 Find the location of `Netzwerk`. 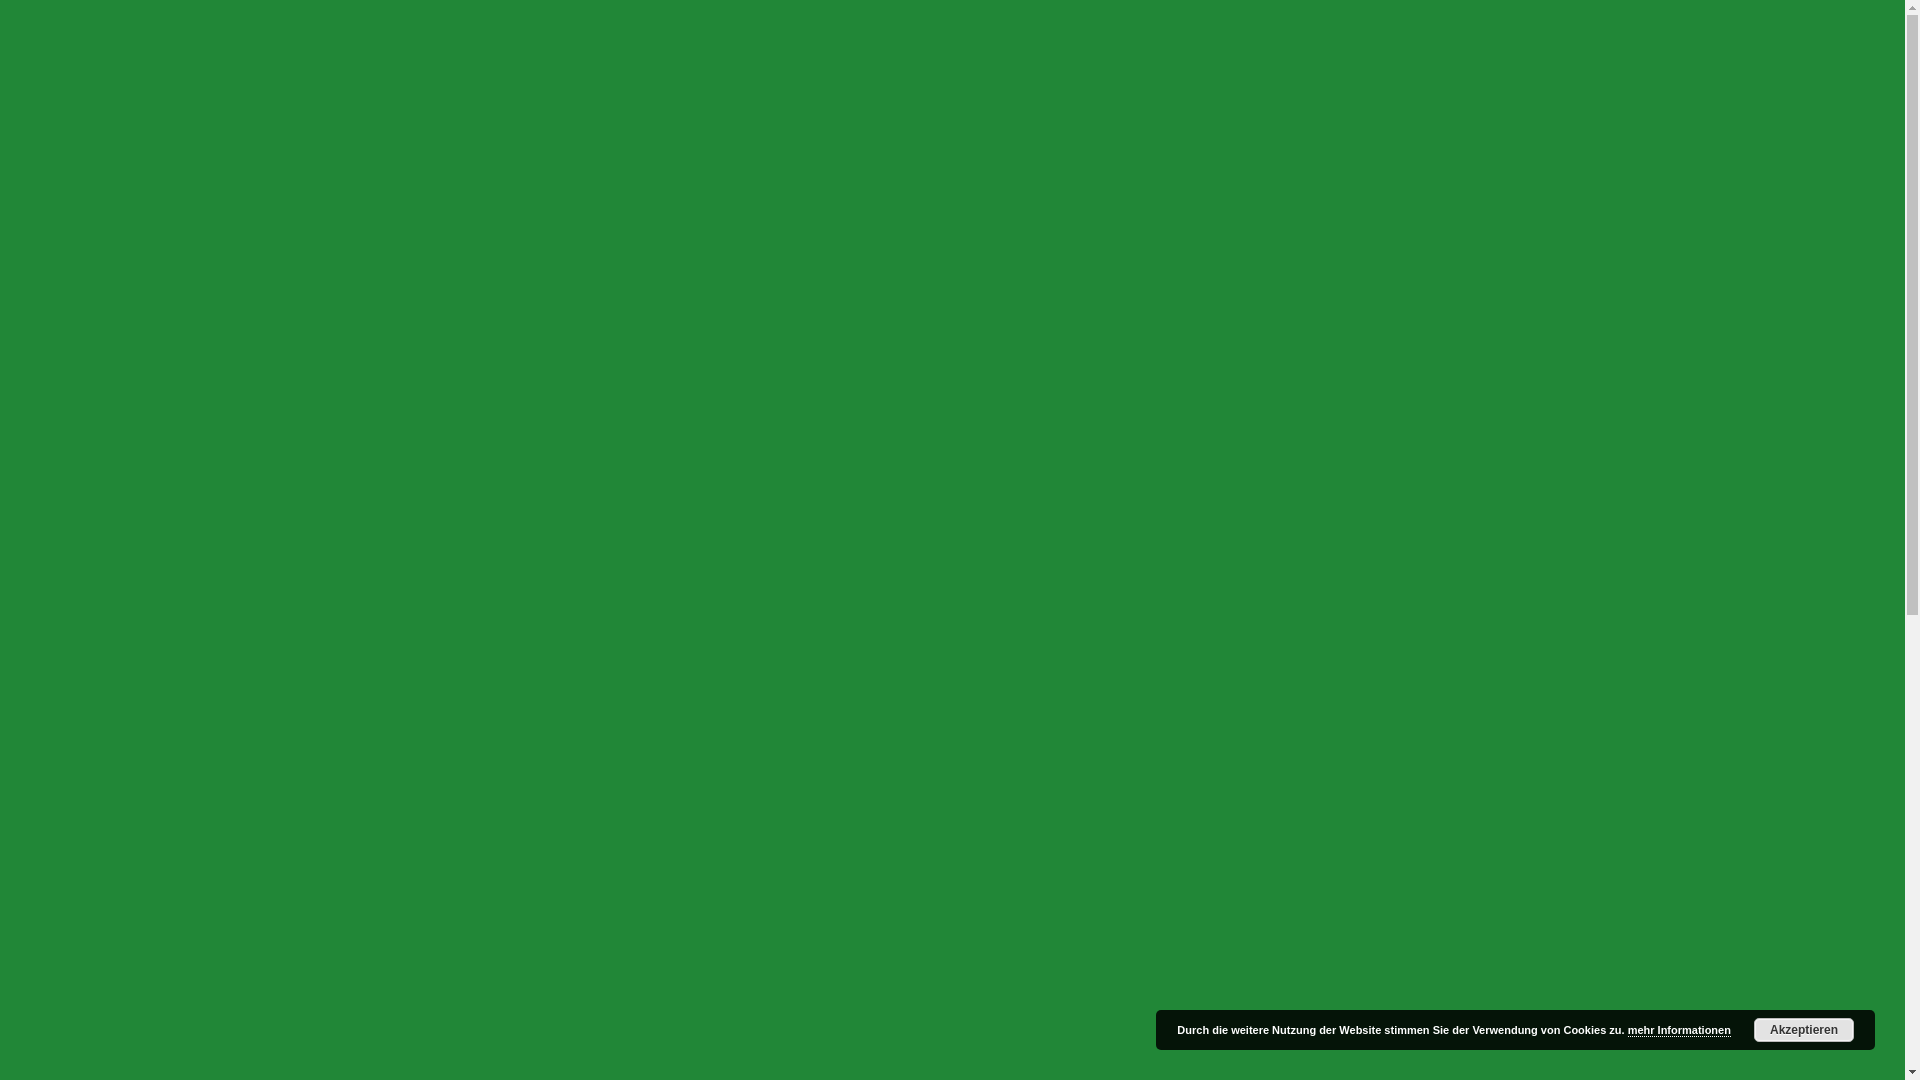

Netzwerk is located at coordinates (119, 140).